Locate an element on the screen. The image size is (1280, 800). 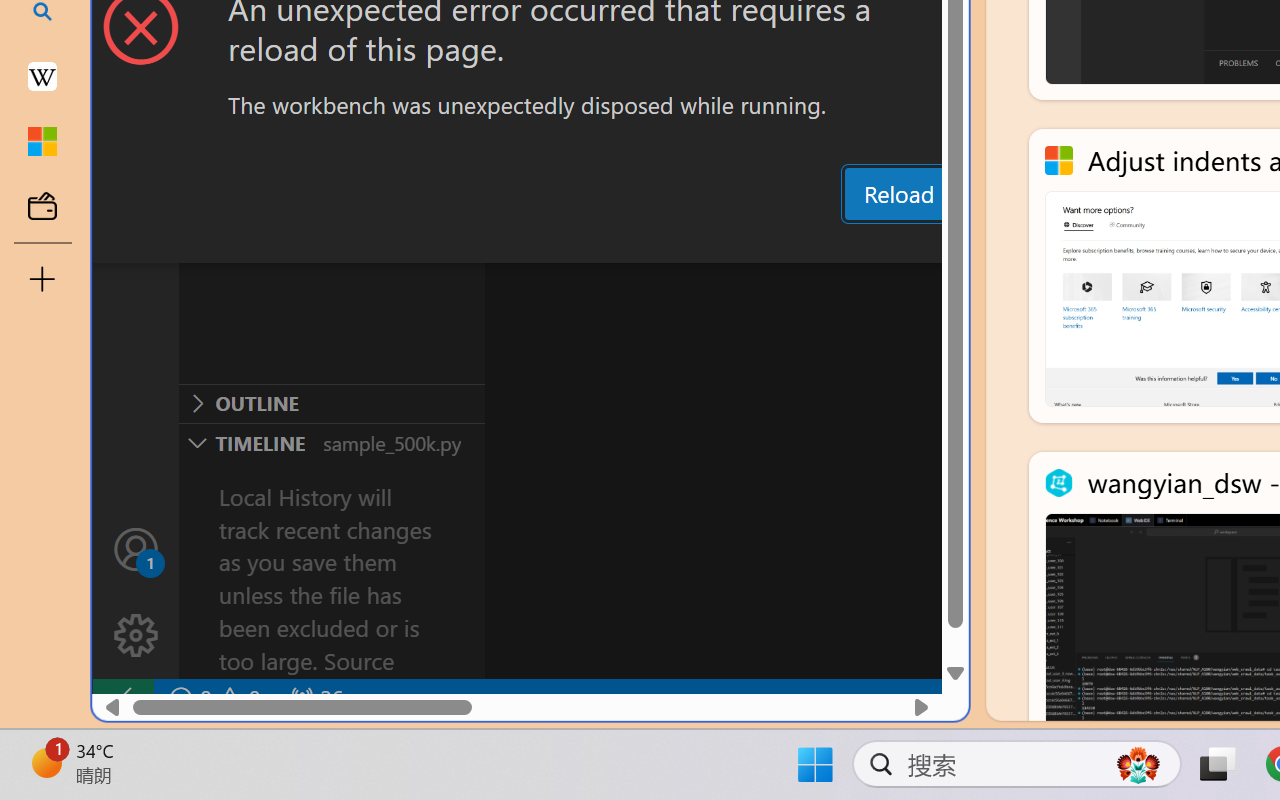
No Problems is located at coordinates (212, 698).